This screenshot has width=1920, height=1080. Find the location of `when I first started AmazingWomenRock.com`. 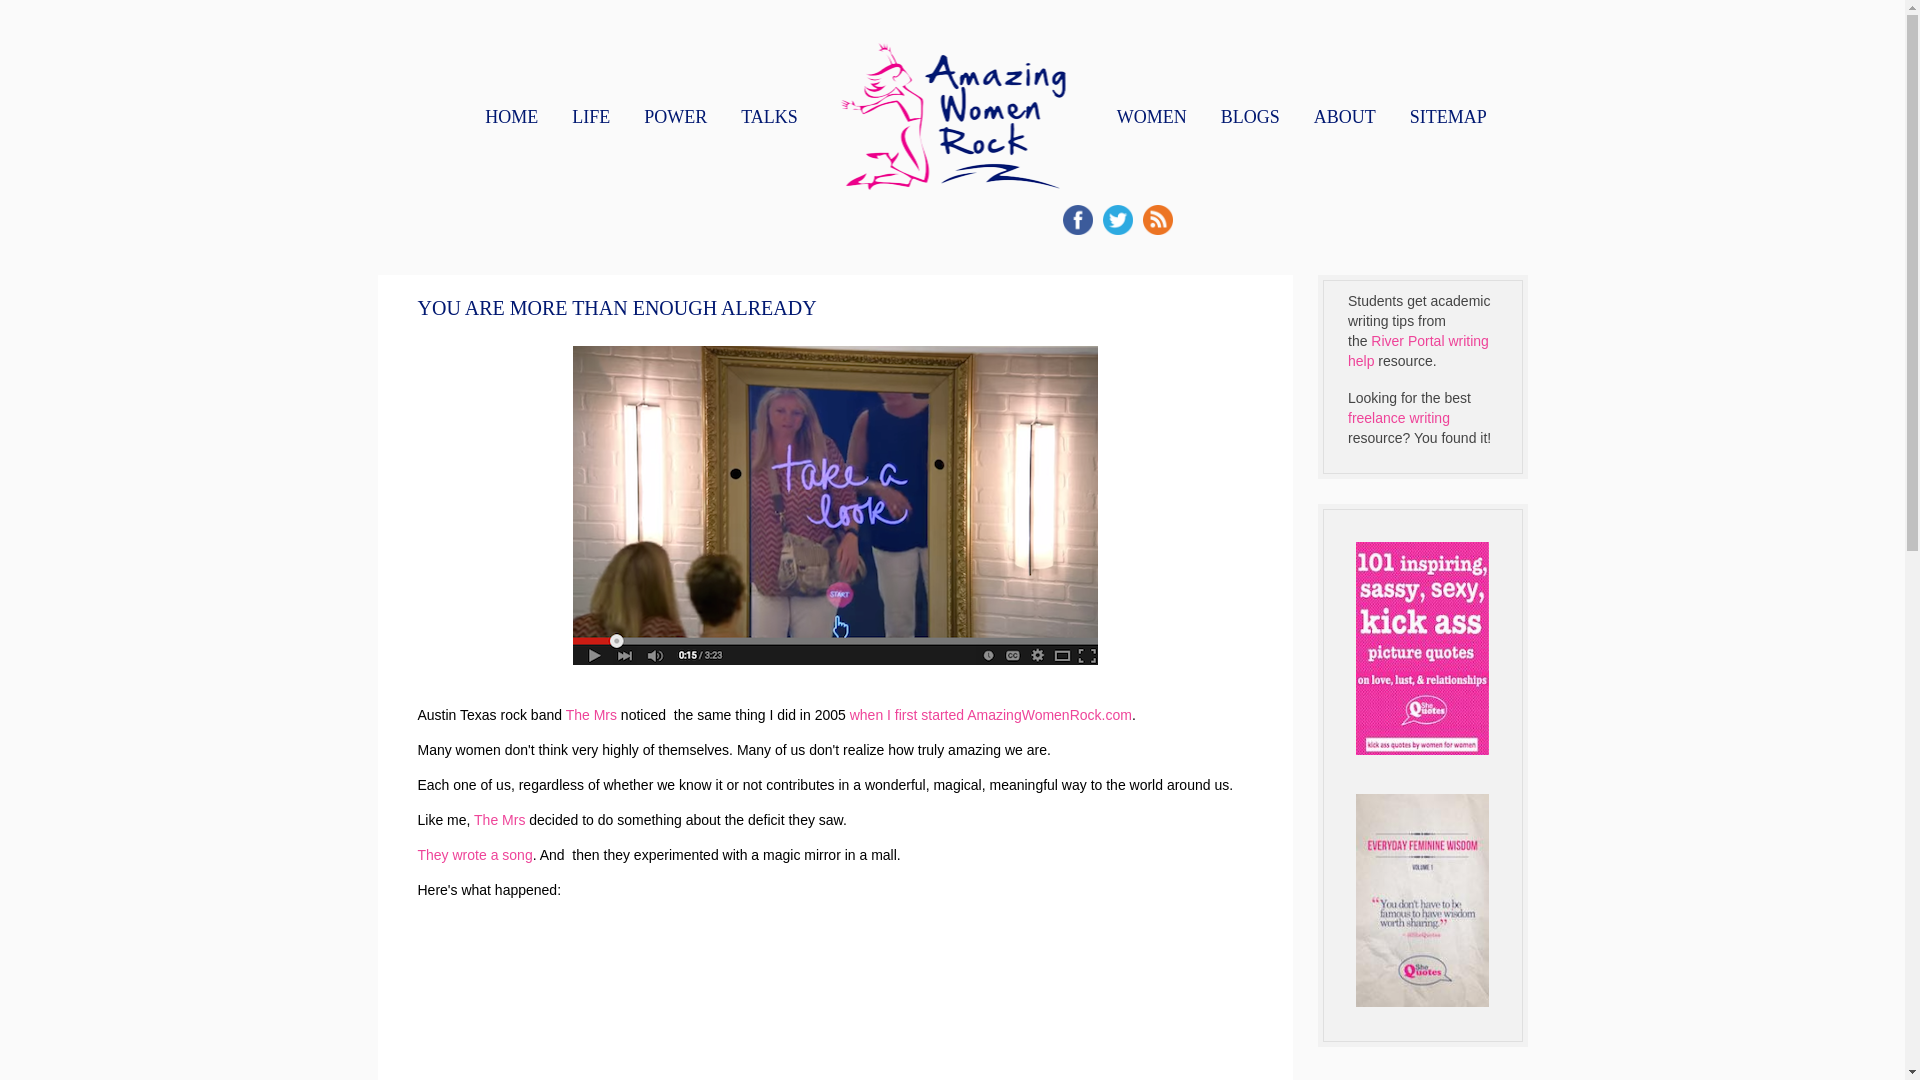

when I first started AmazingWomenRock.com is located at coordinates (989, 714).